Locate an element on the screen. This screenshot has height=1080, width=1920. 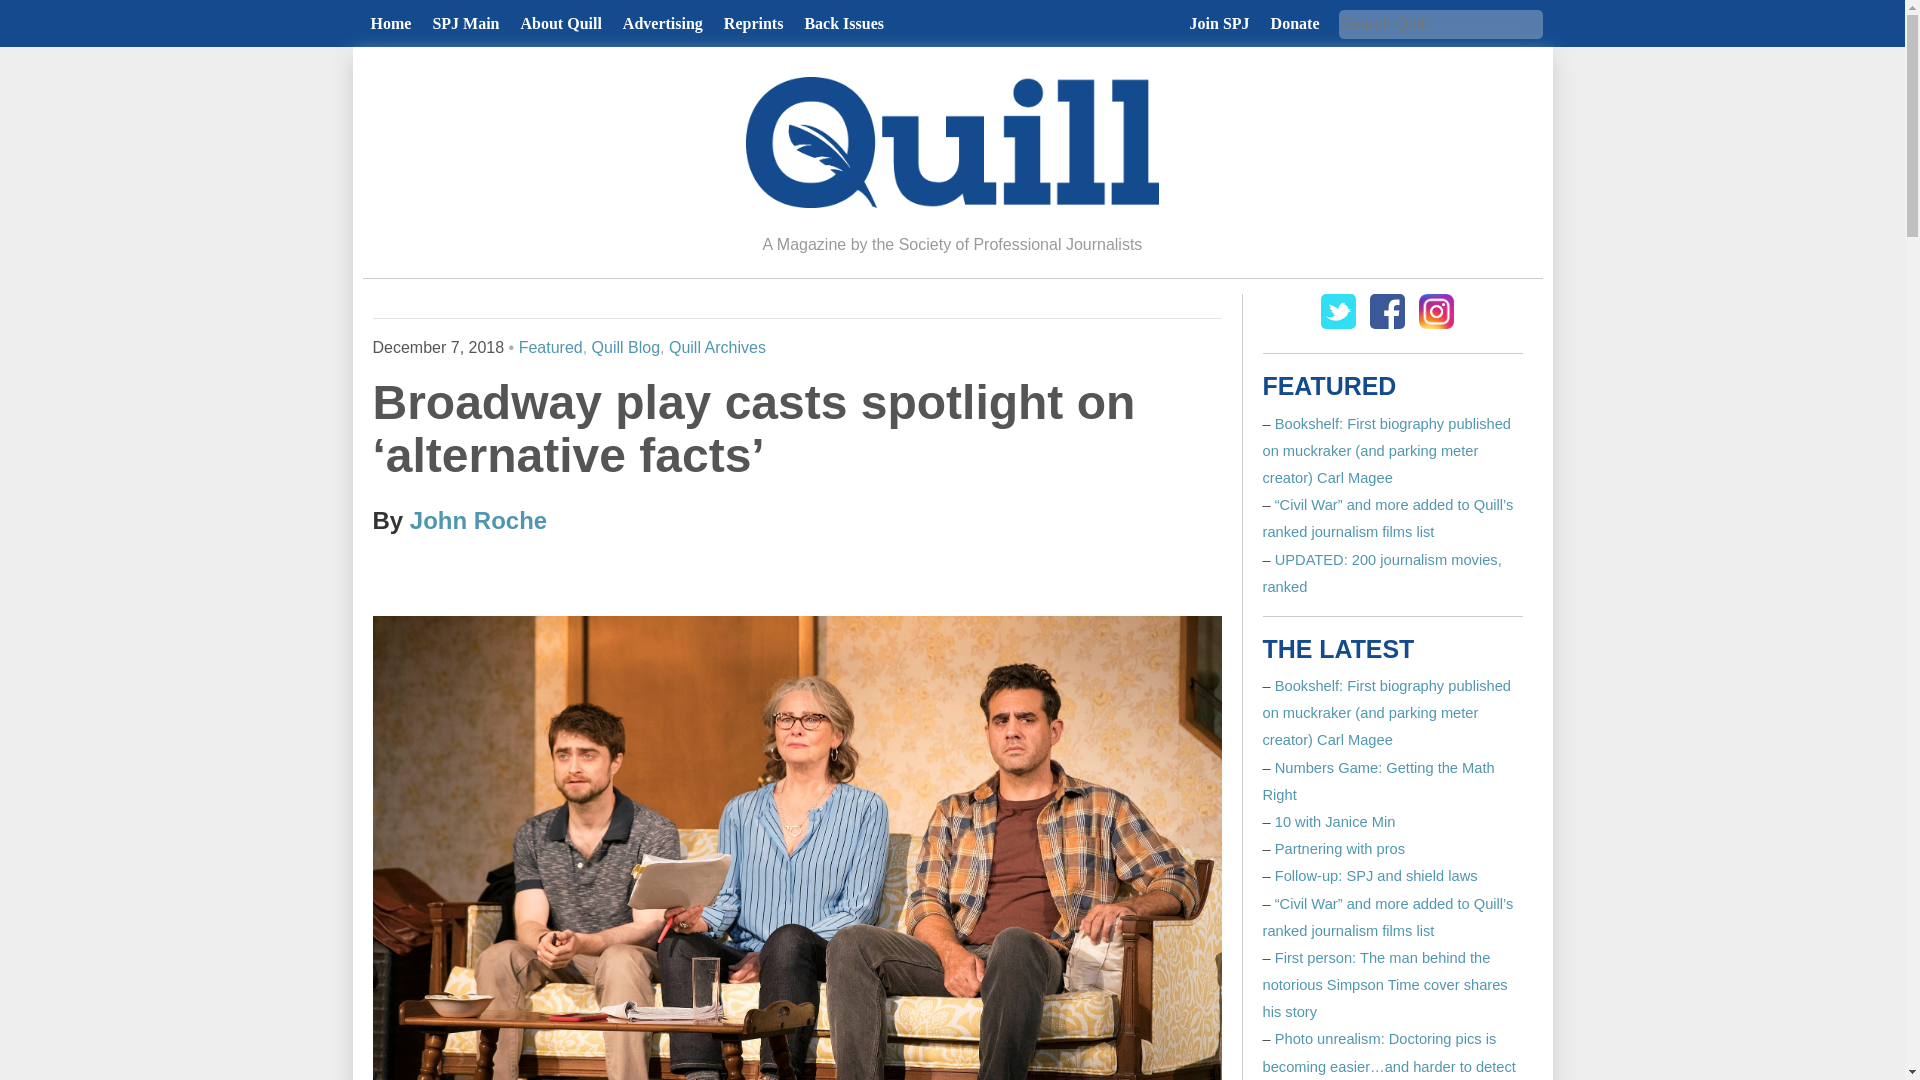
10 with Janice Min is located at coordinates (1334, 822).